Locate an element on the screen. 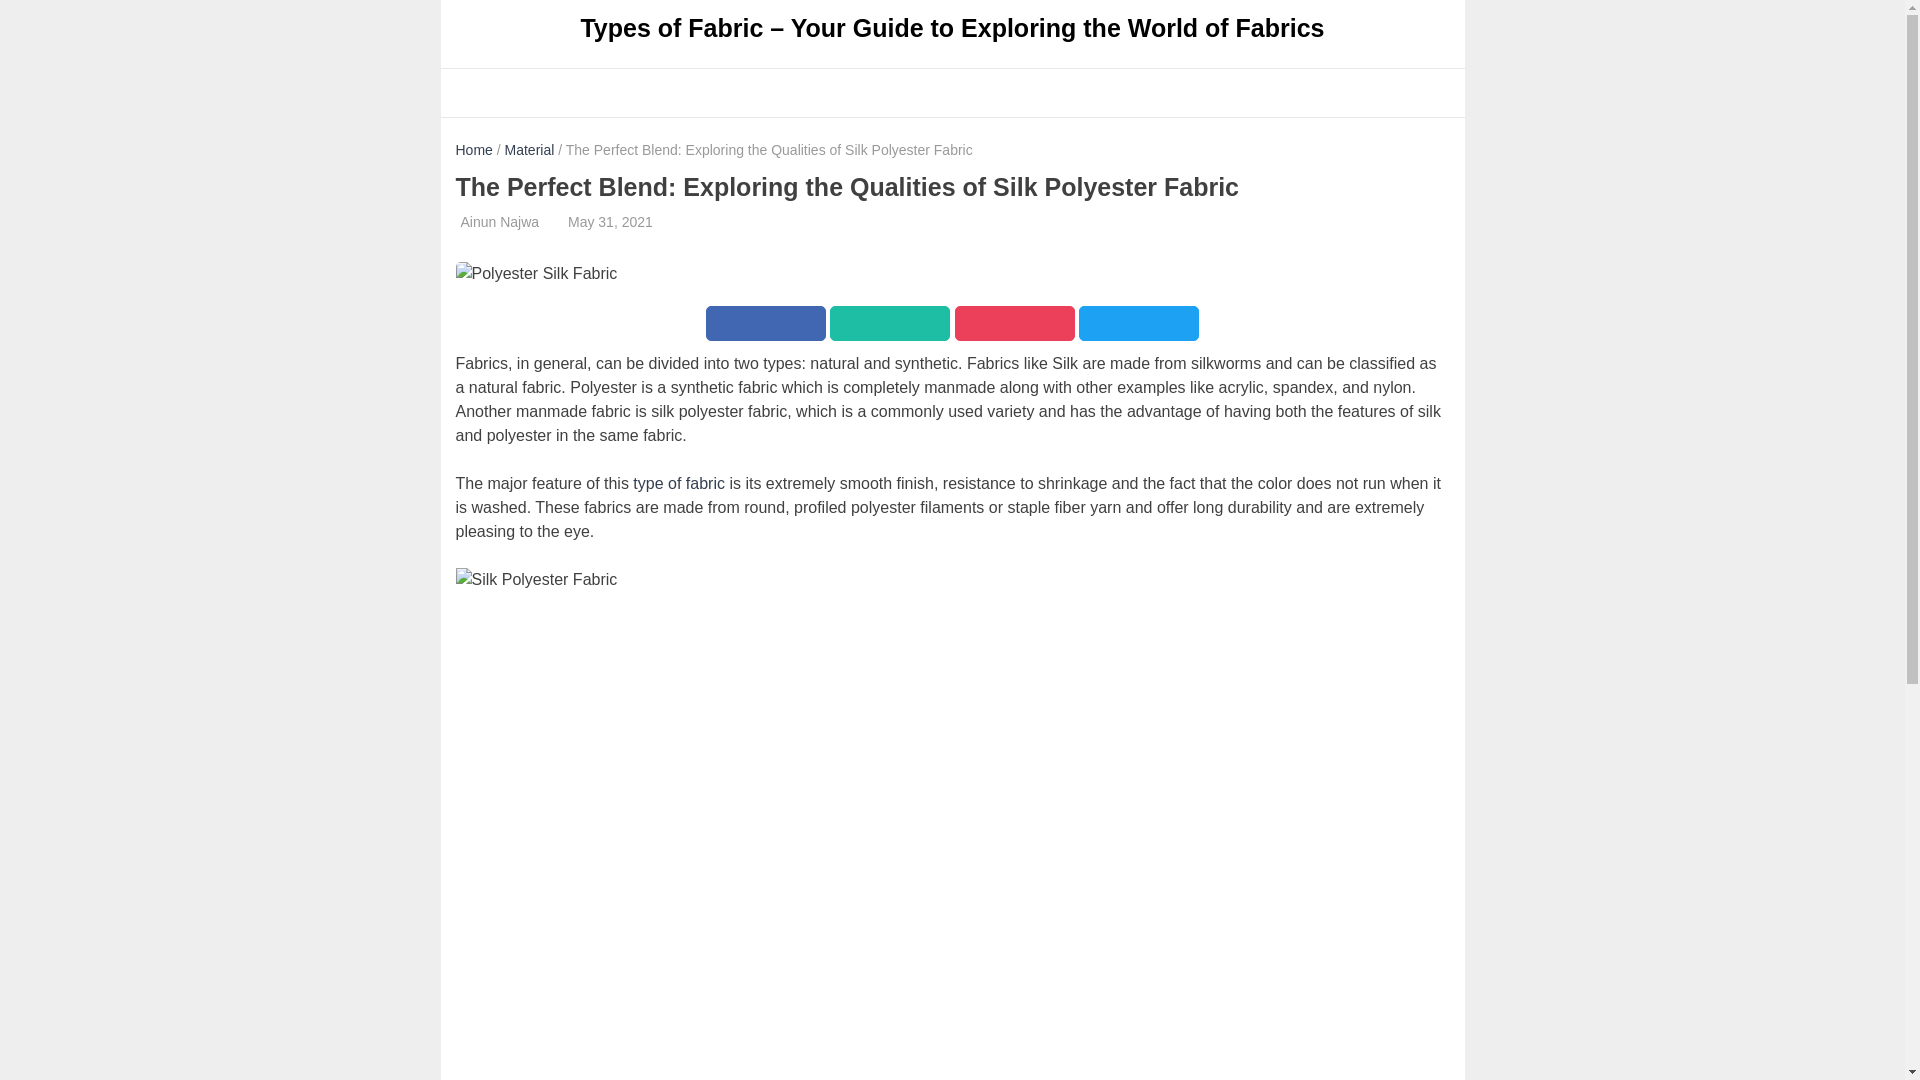 This screenshot has height=1080, width=1920. Material is located at coordinates (529, 149).